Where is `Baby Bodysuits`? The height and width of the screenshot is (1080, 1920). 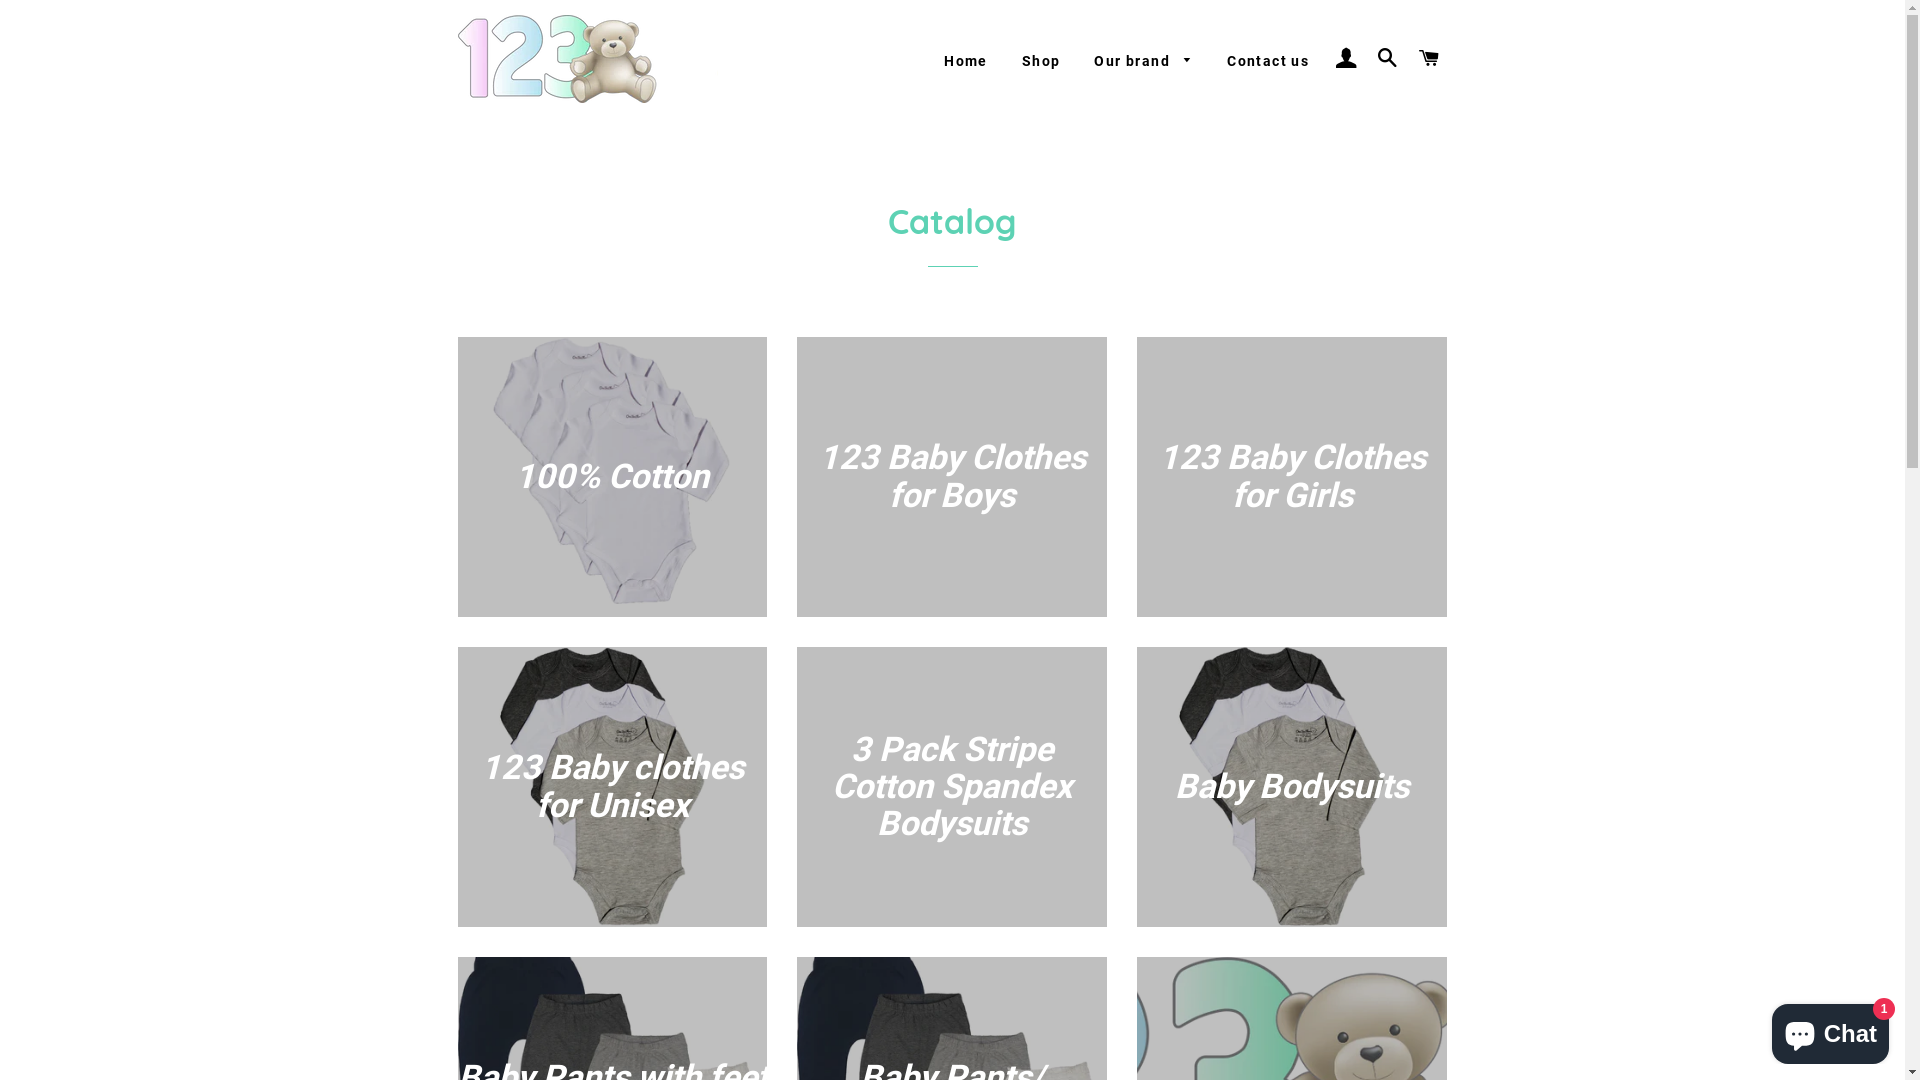
Baby Bodysuits is located at coordinates (1292, 787).